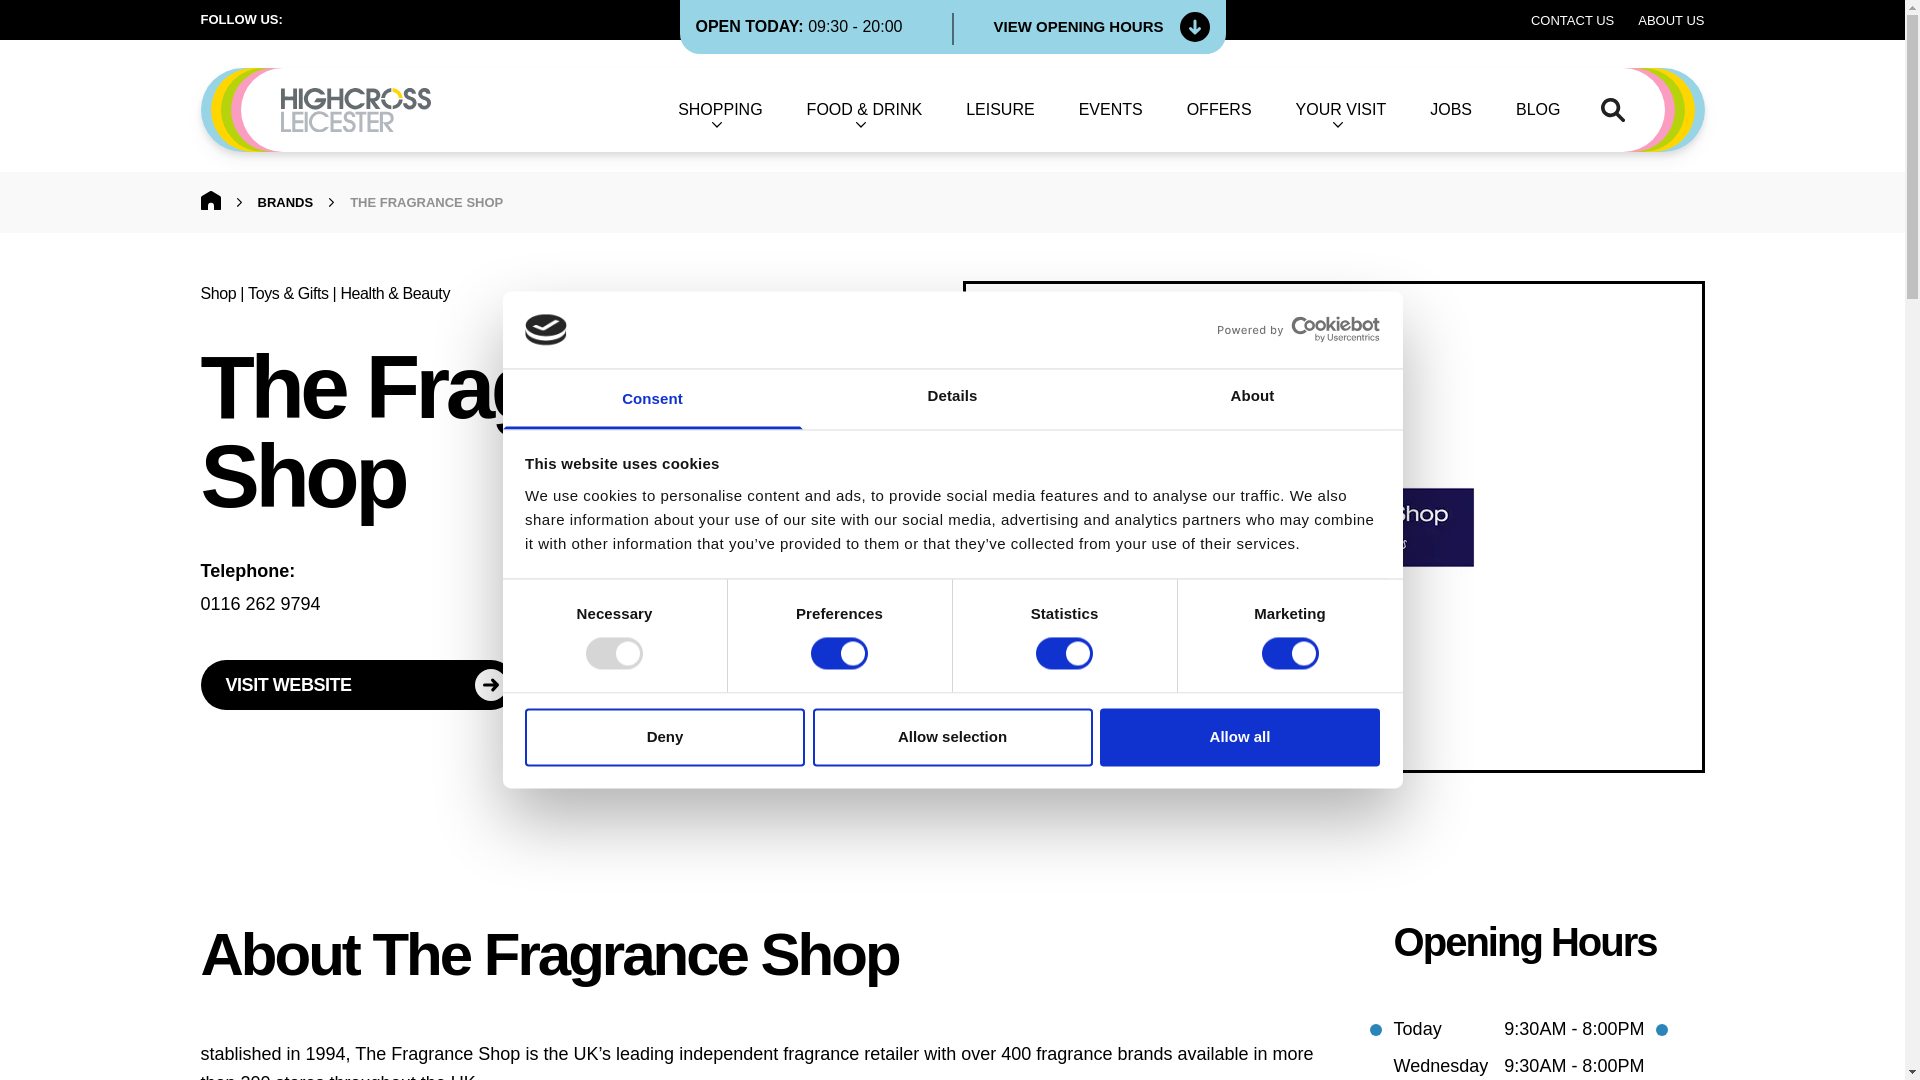 The height and width of the screenshot is (1080, 1920). I want to click on Consent, so click(652, 398).